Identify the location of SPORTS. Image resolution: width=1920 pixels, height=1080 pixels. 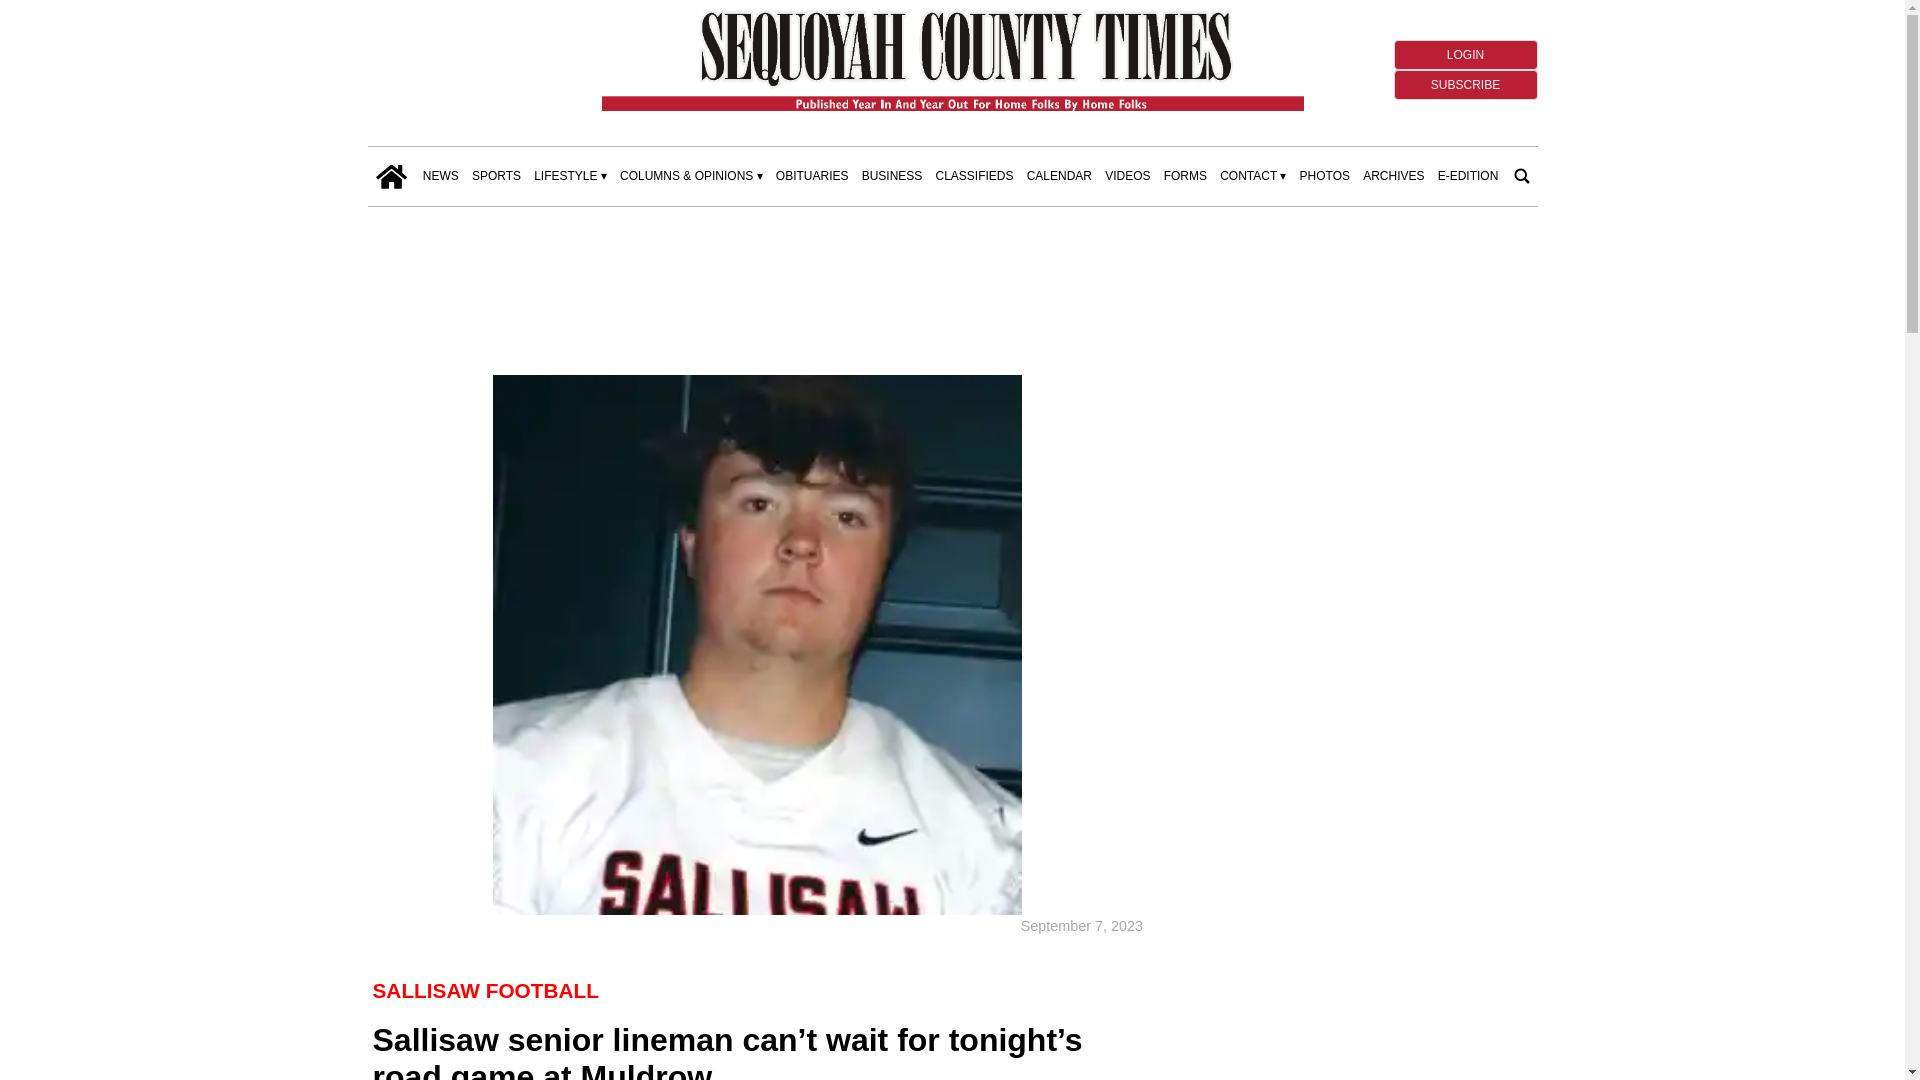
(496, 176).